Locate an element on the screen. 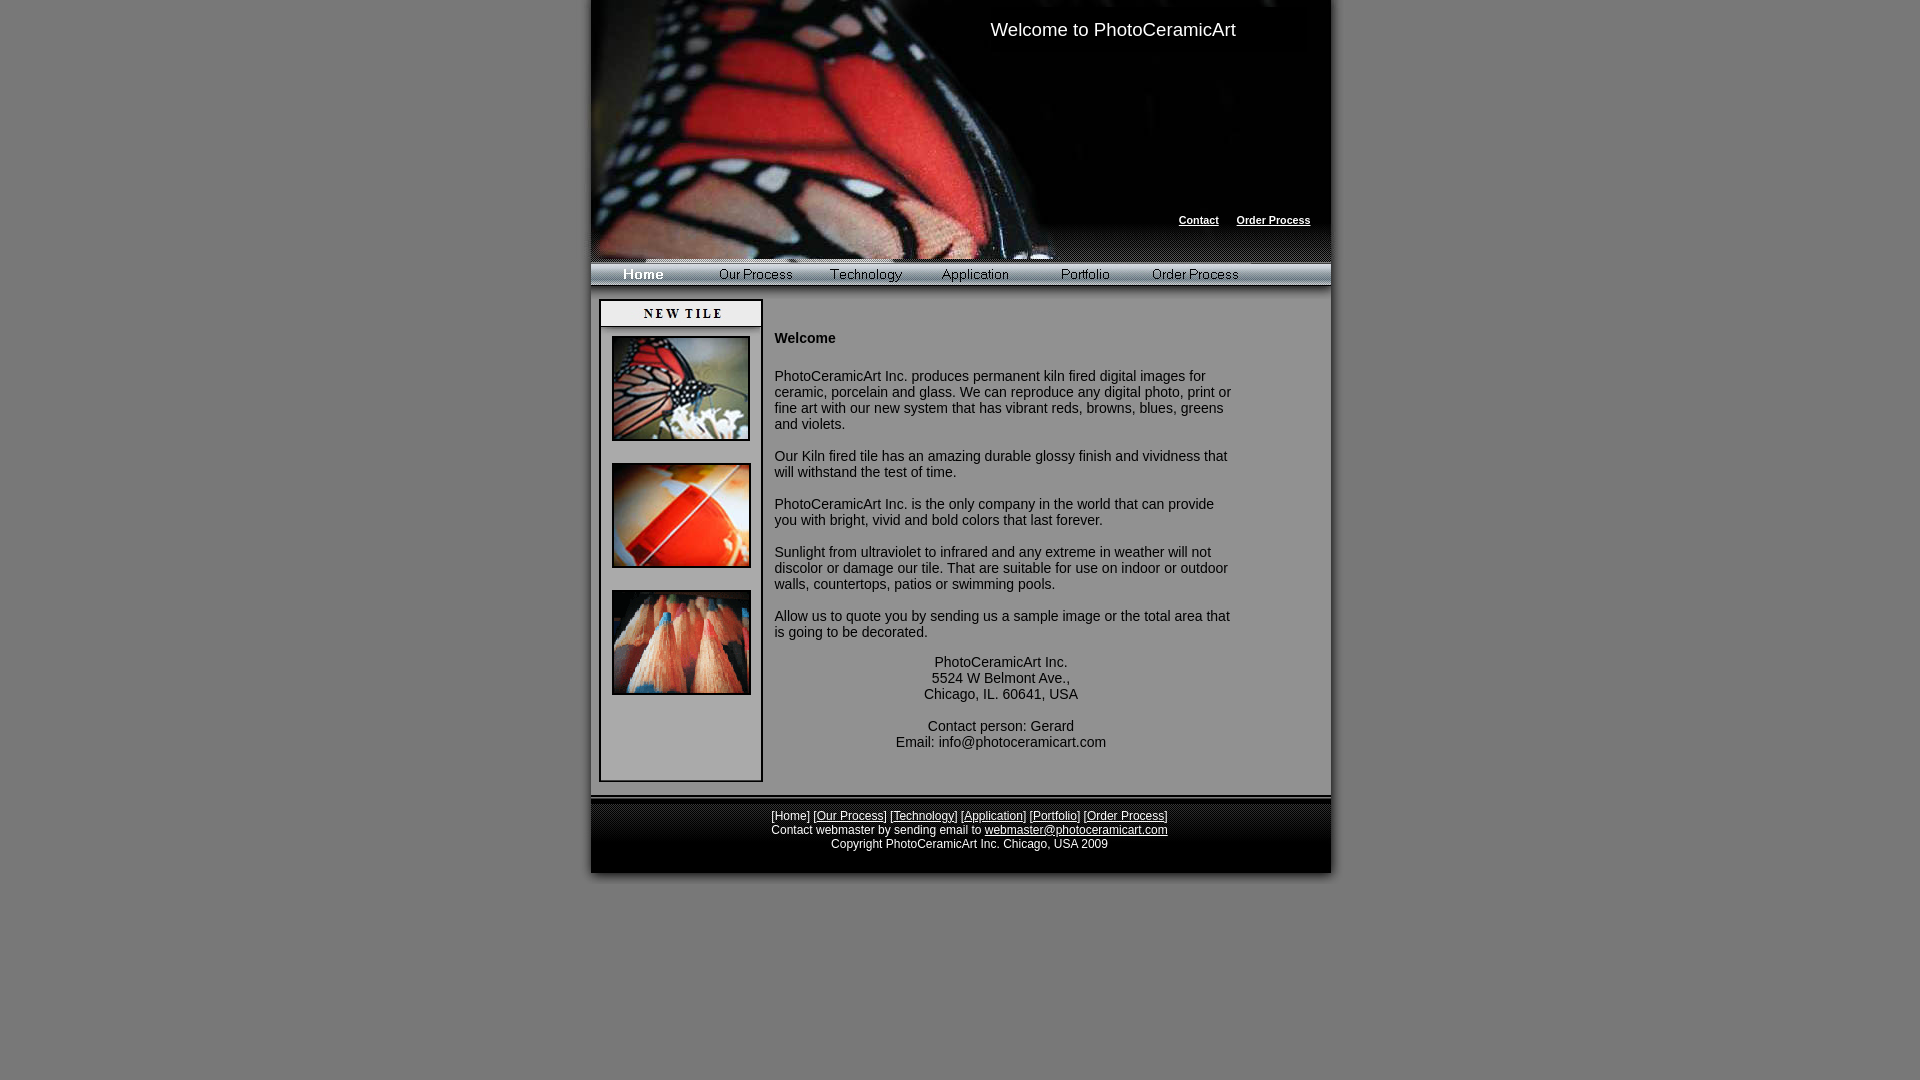  Technology is located at coordinates (864, 274).